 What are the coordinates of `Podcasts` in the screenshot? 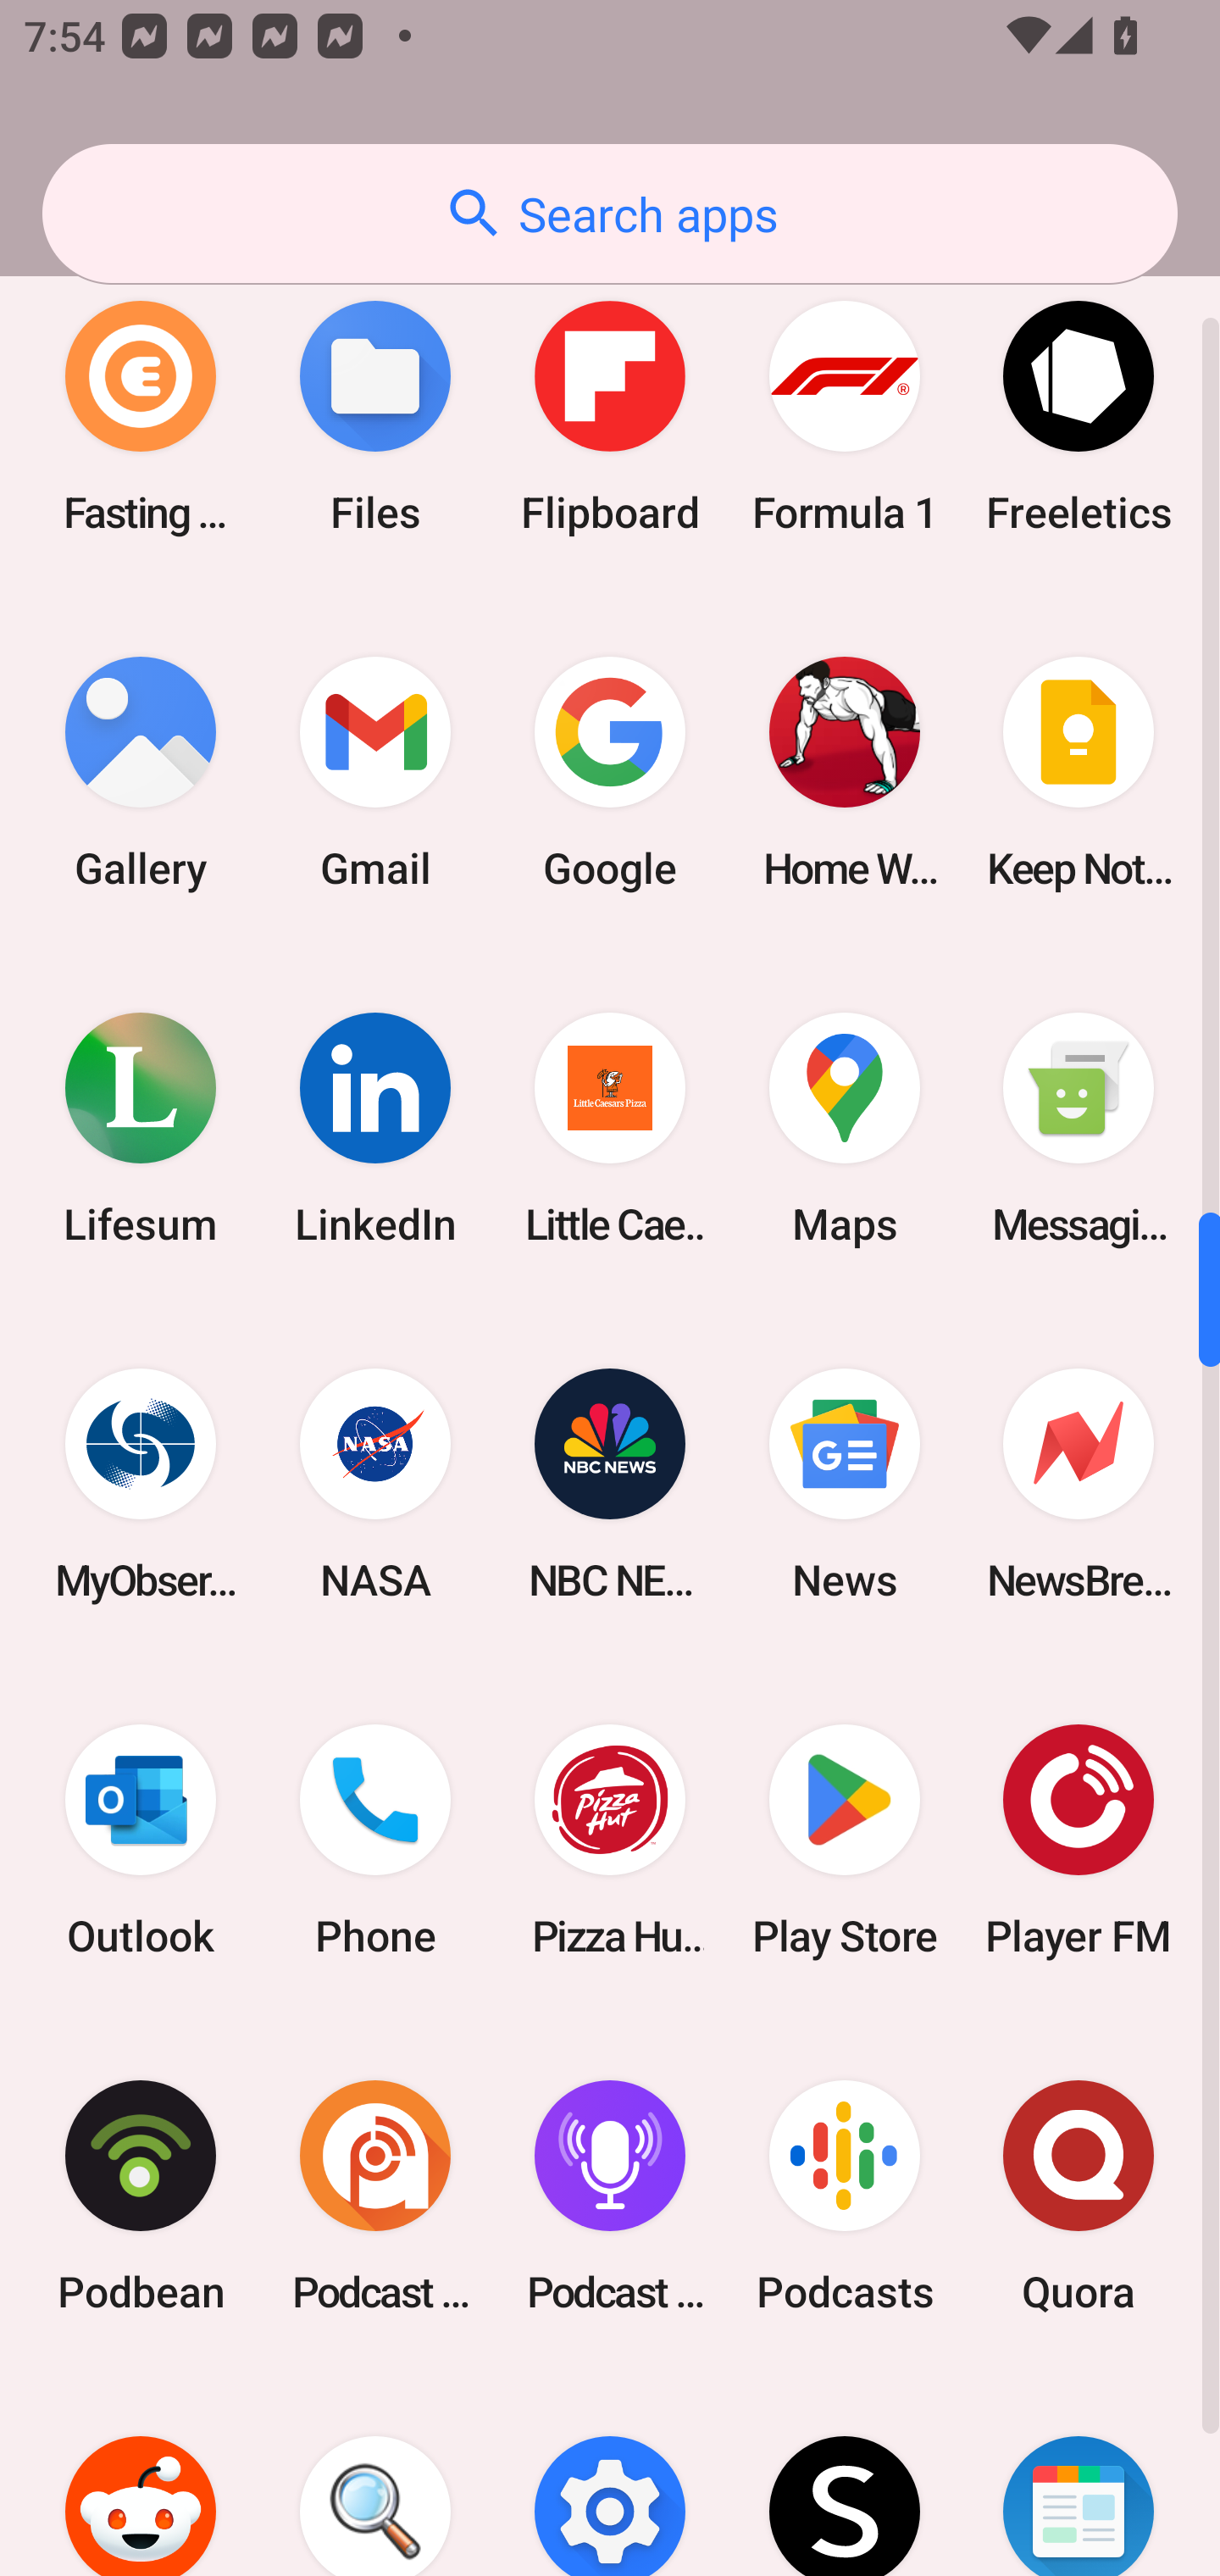 It's located at (844, 2196).